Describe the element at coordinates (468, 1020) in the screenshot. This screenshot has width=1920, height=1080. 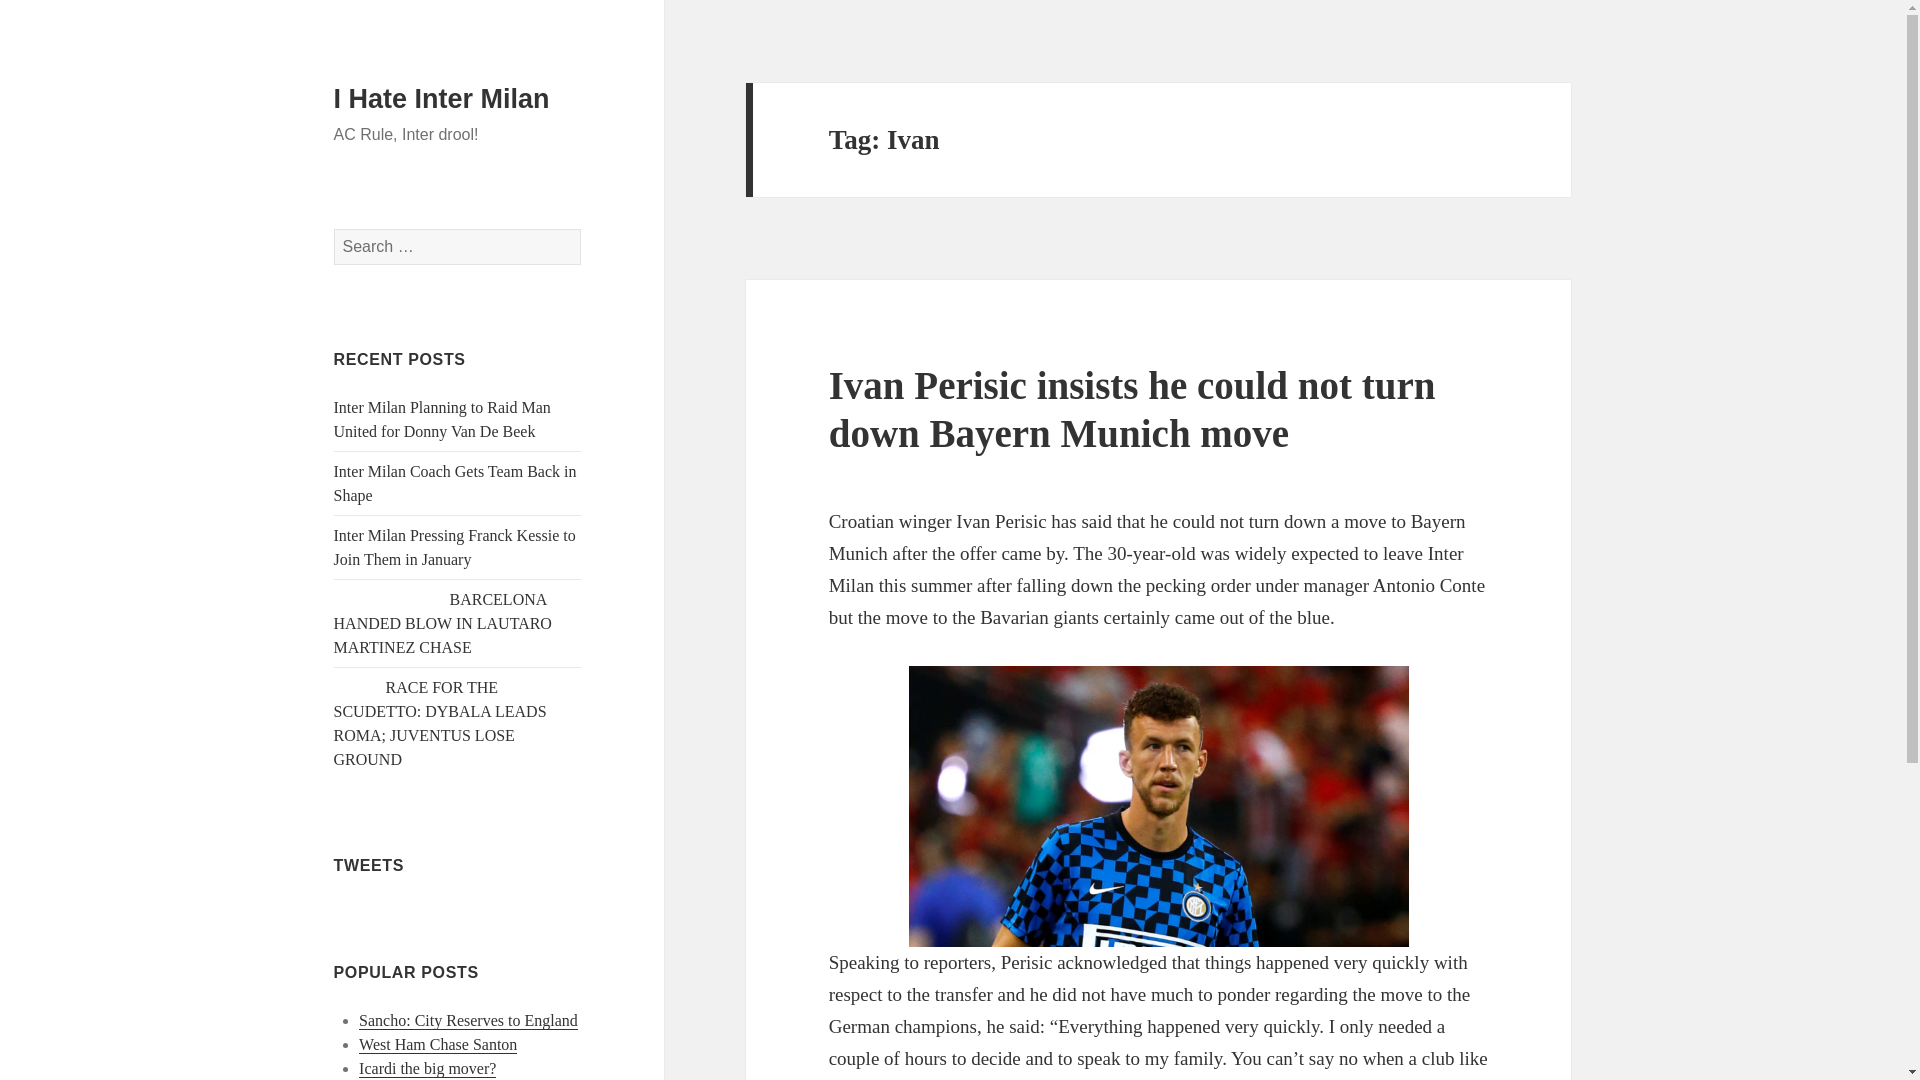
I see `Sancho: City Reserves to England` at that location.